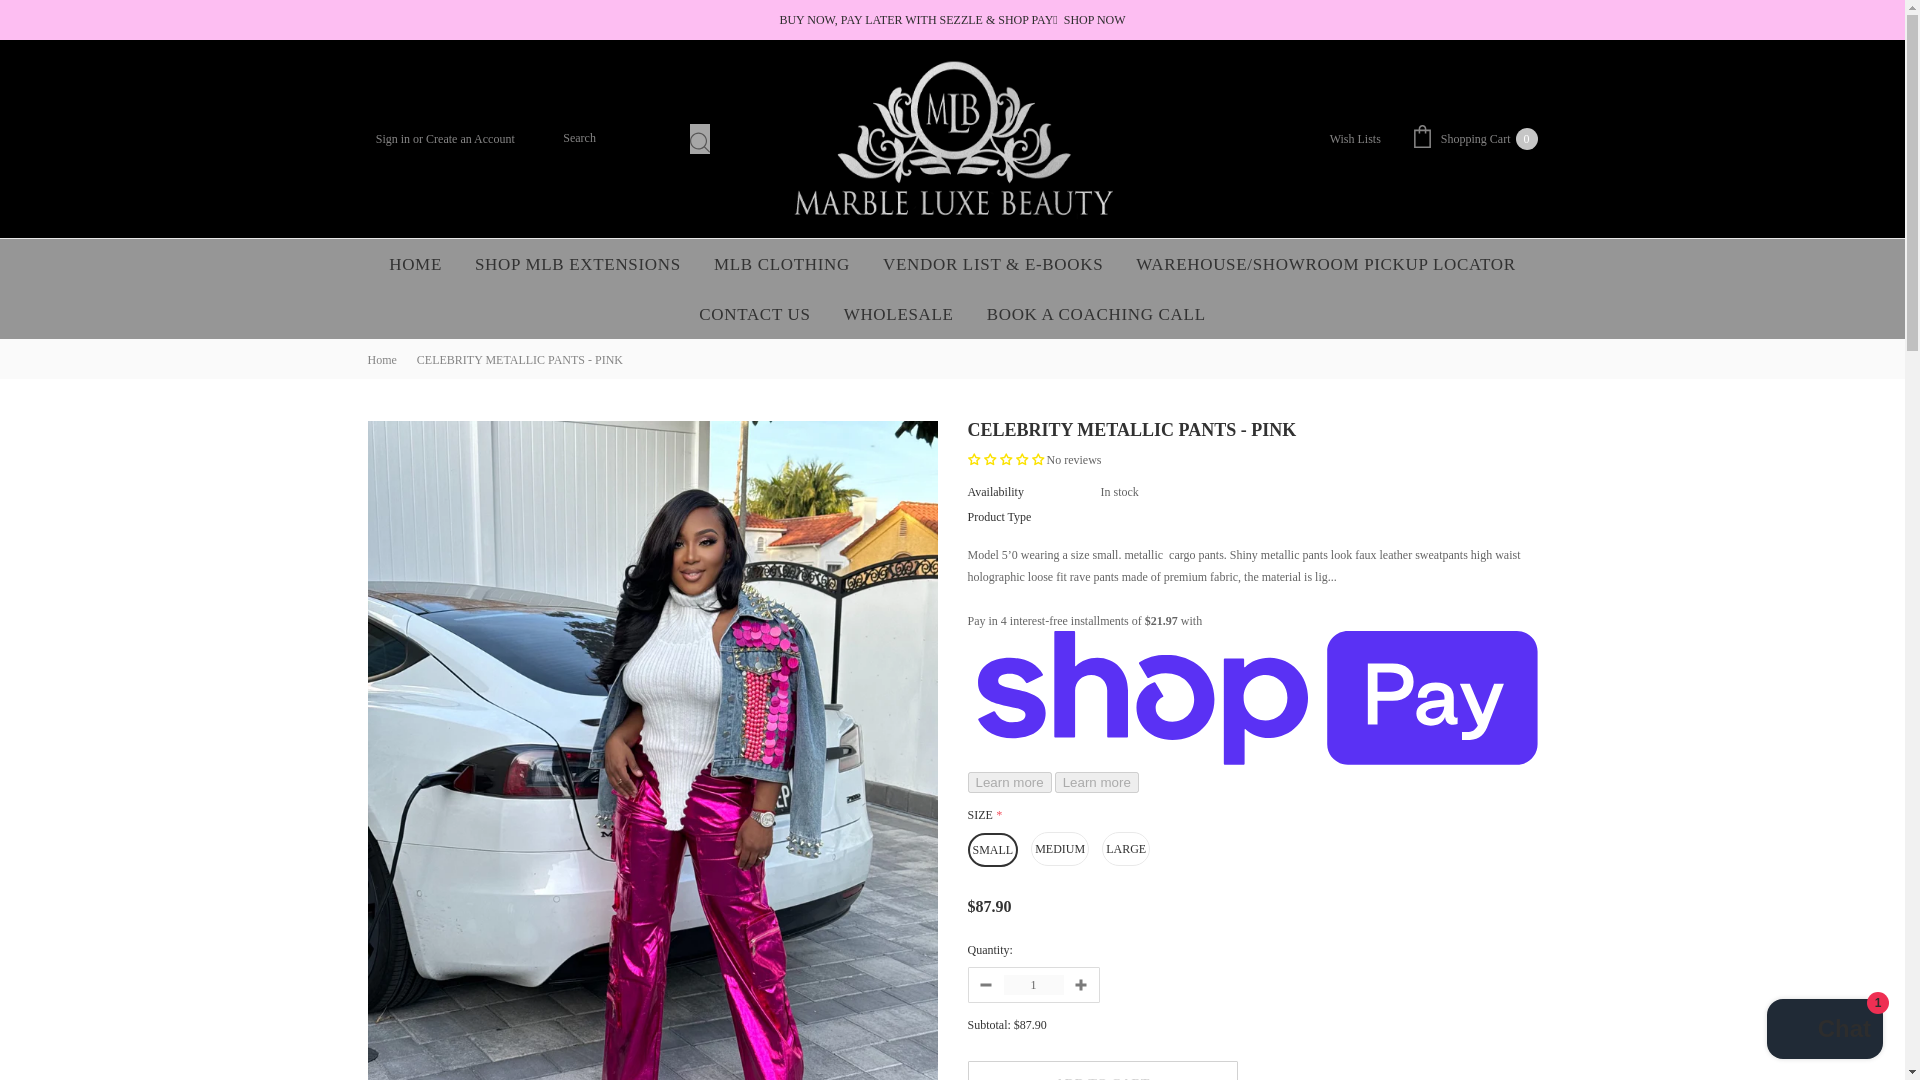  Describe the element at coordinates (780, 264) in the screenshot. I see `Sign in` at that location.